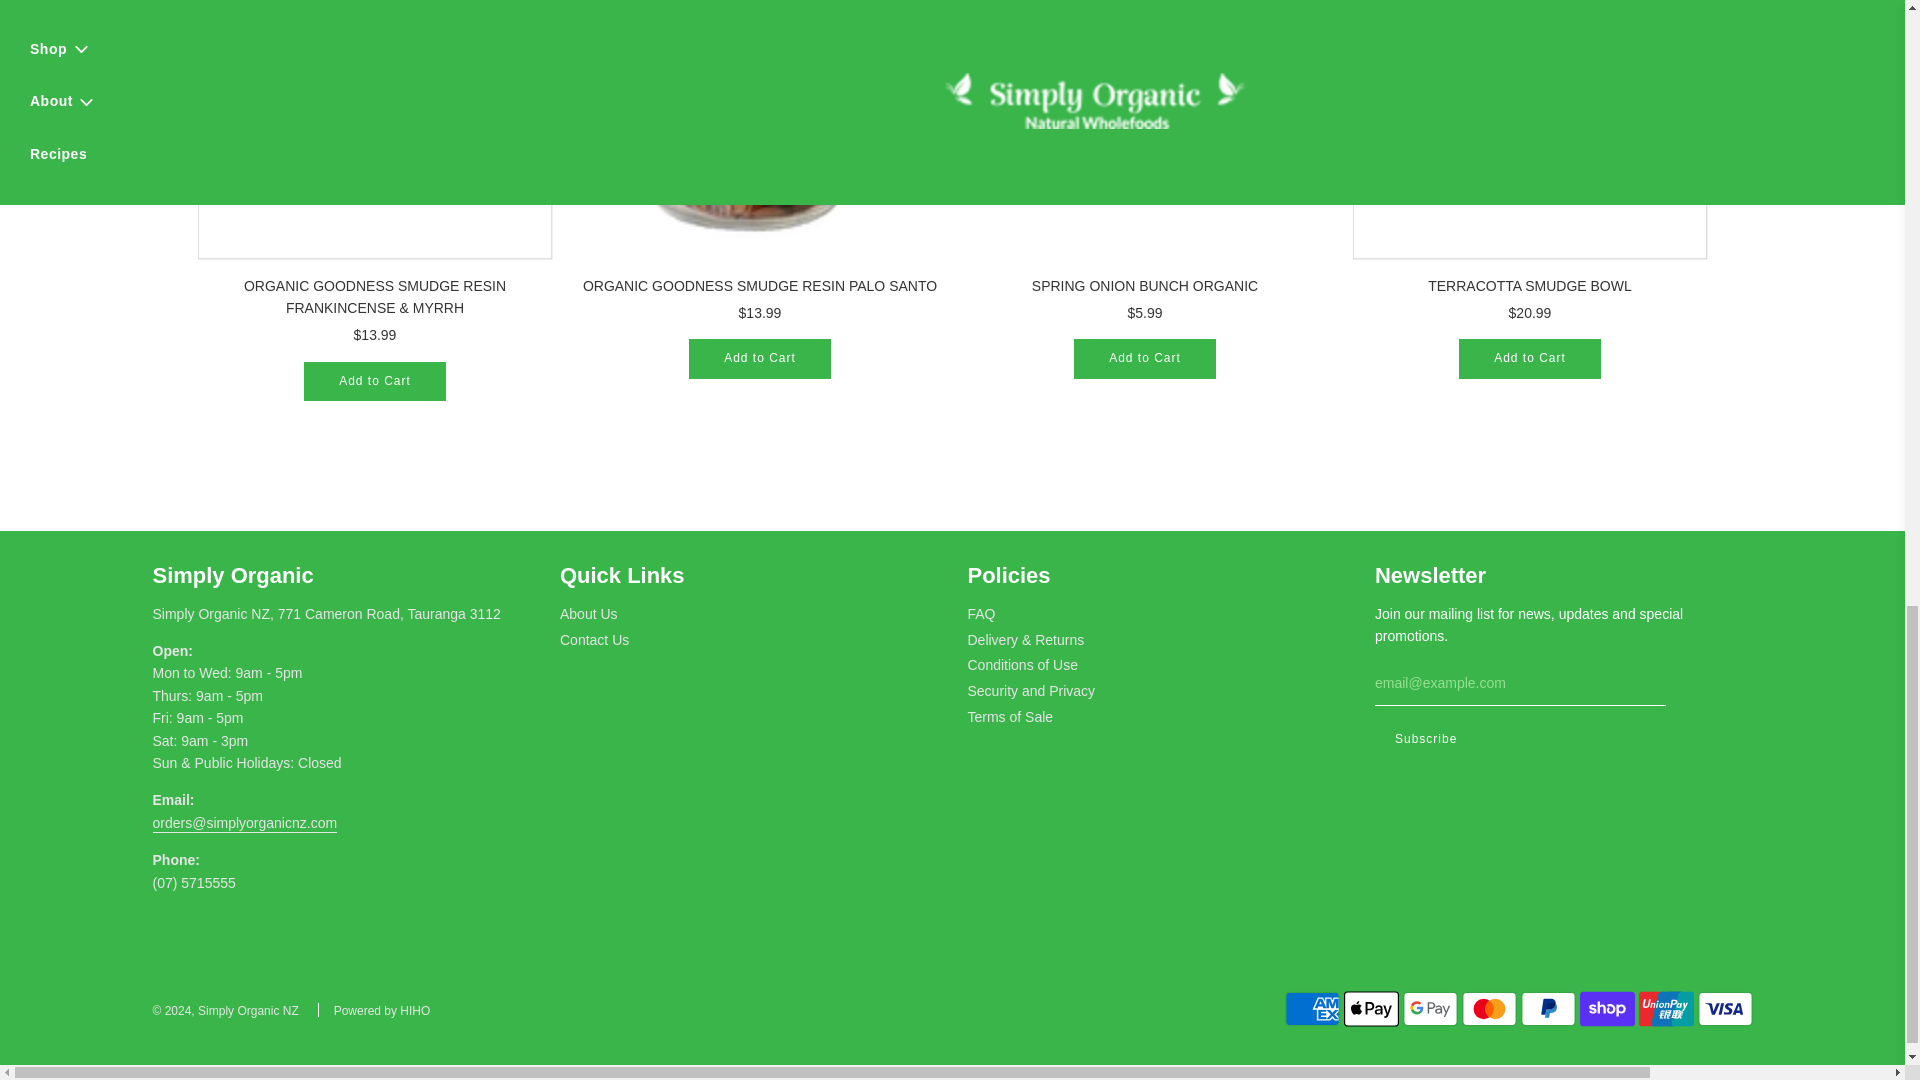  I want to click on Google Pay, so click(1430, 1009).